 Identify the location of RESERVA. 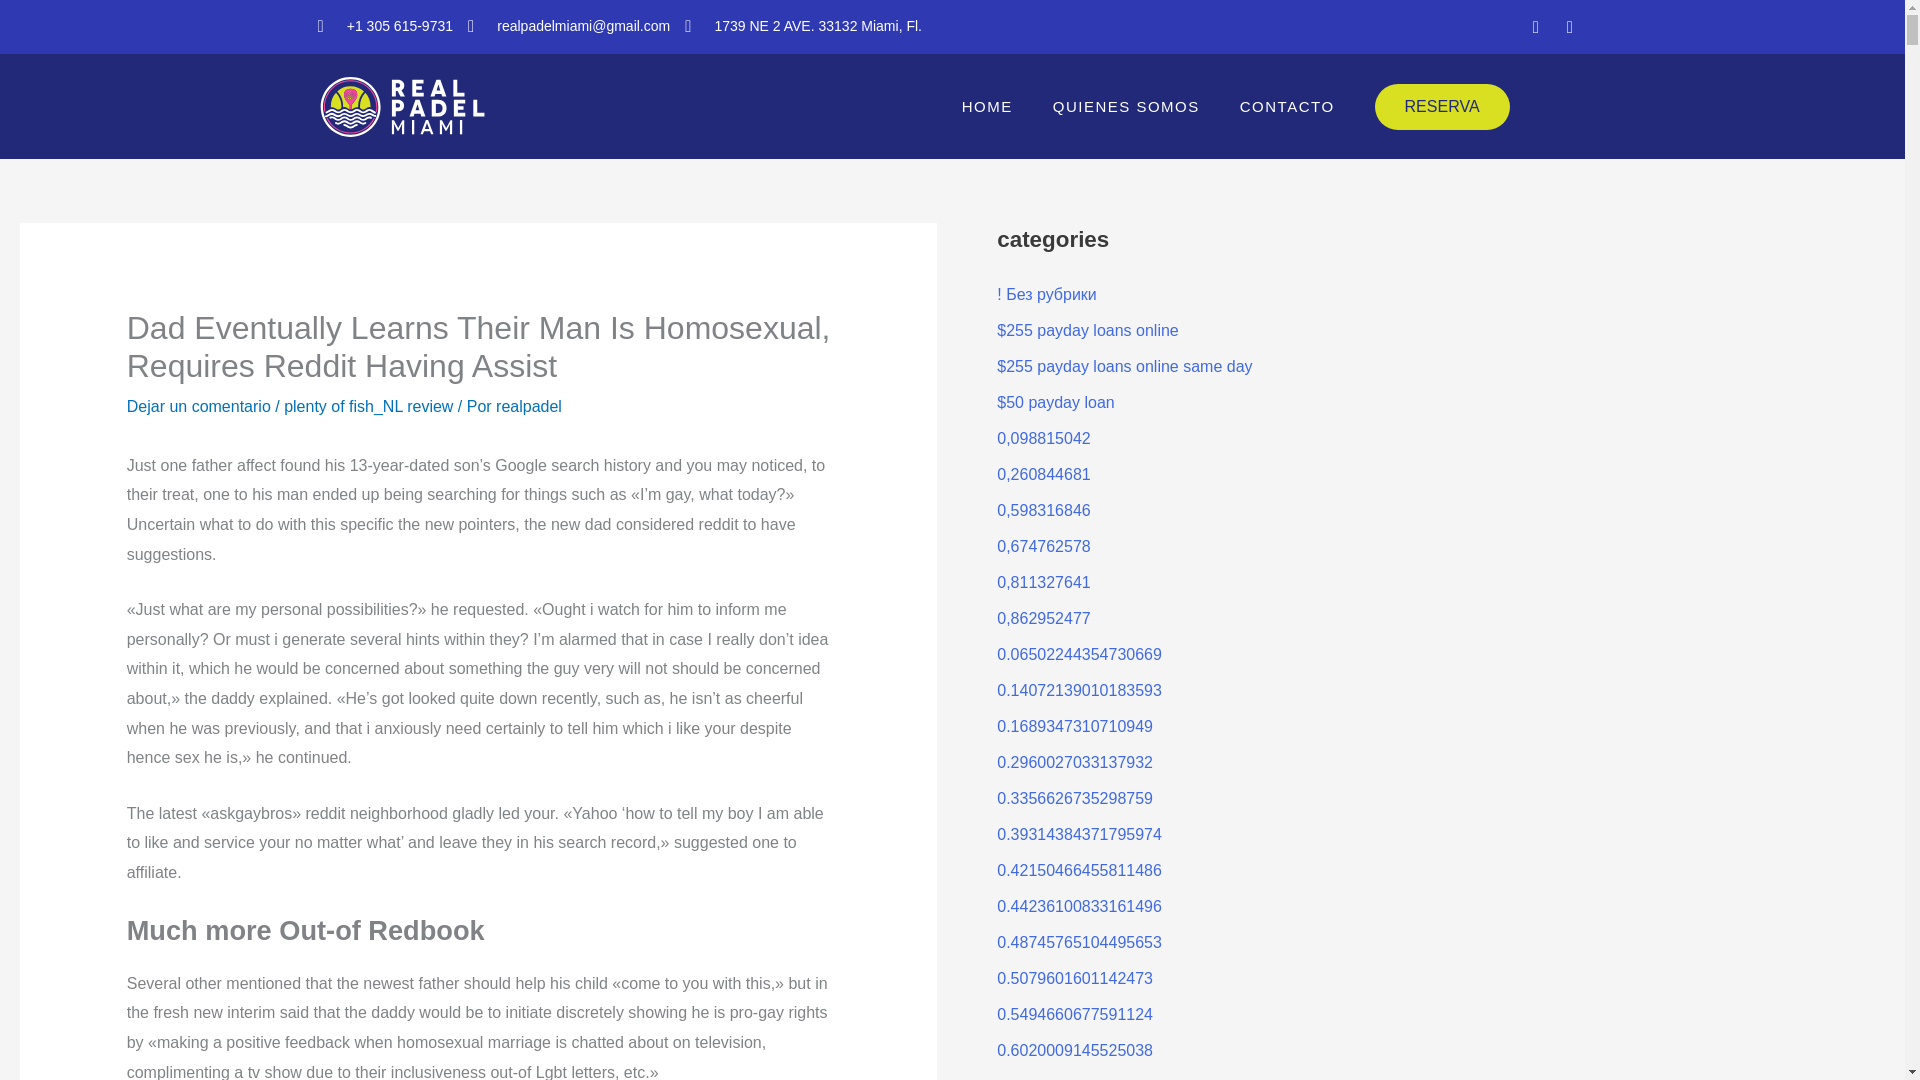
(1442, 106).